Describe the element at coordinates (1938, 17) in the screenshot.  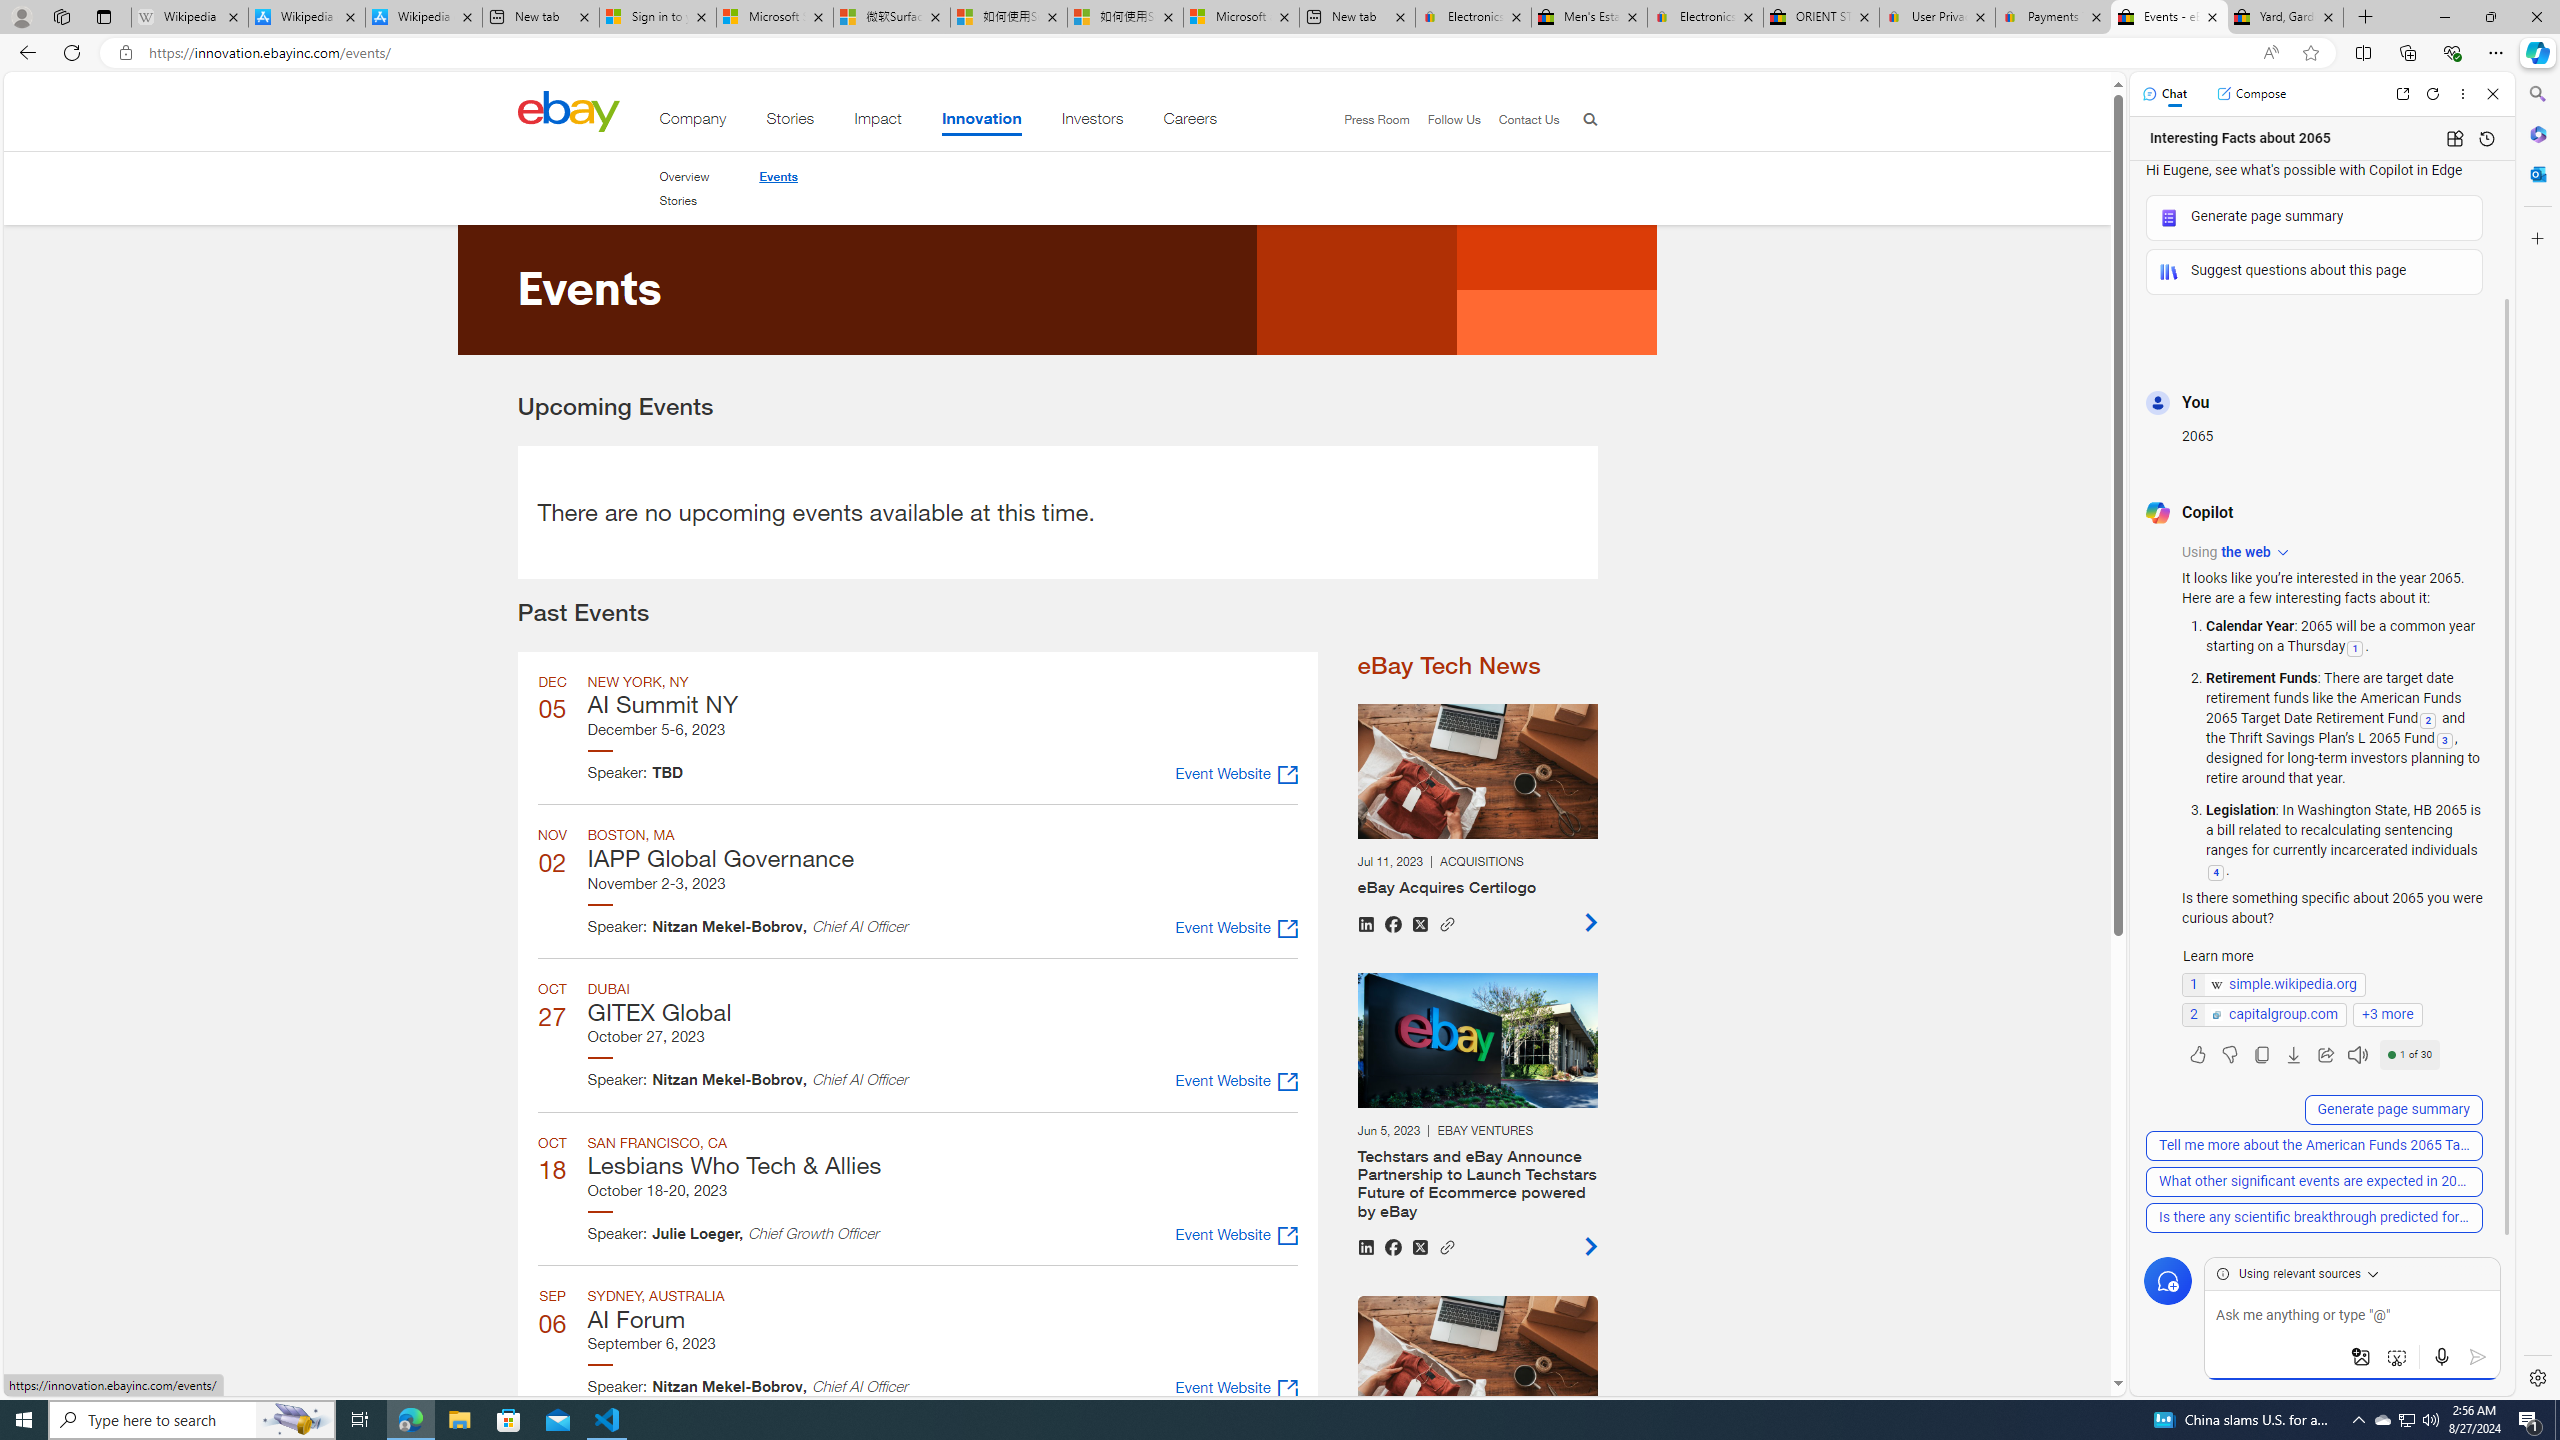
I see `User Privacy Notice | eBay` at that location.